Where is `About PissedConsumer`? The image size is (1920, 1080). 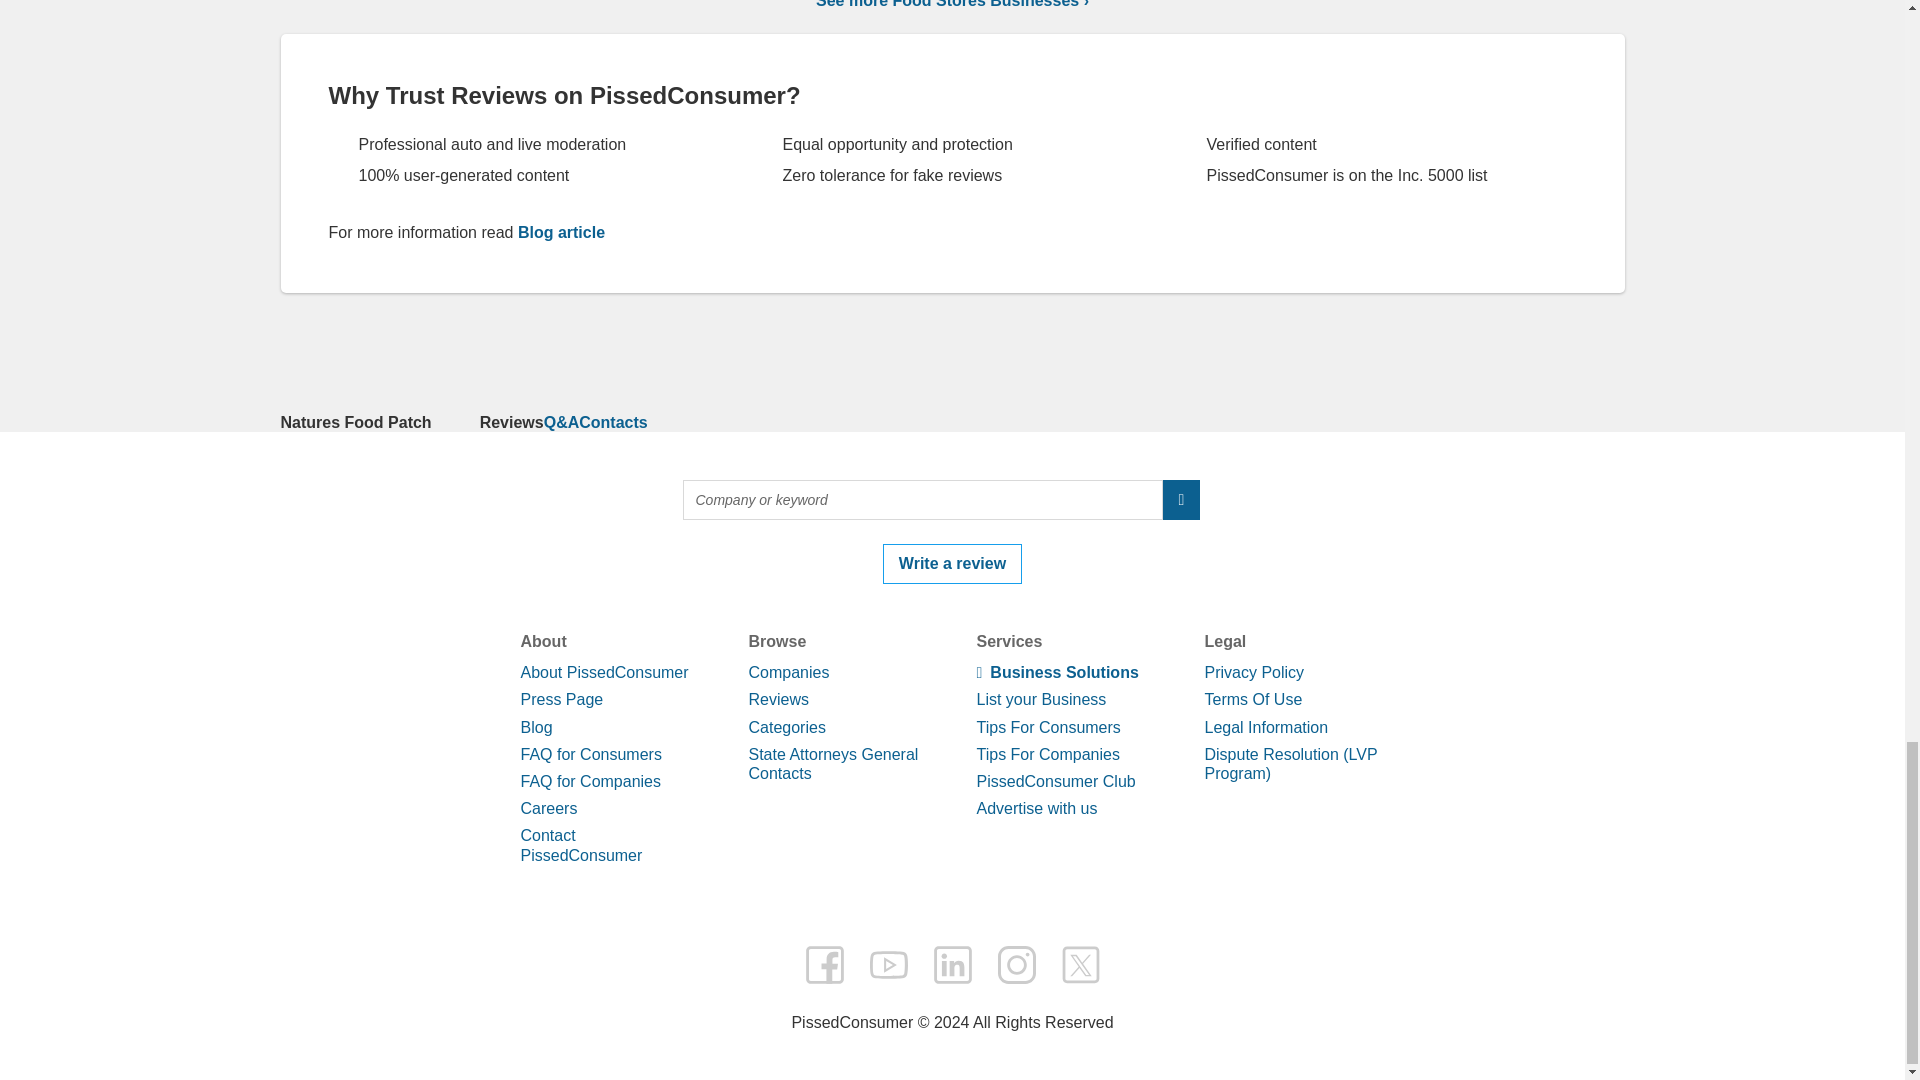 About PissedConsumer is located at coordinates (604, 672).